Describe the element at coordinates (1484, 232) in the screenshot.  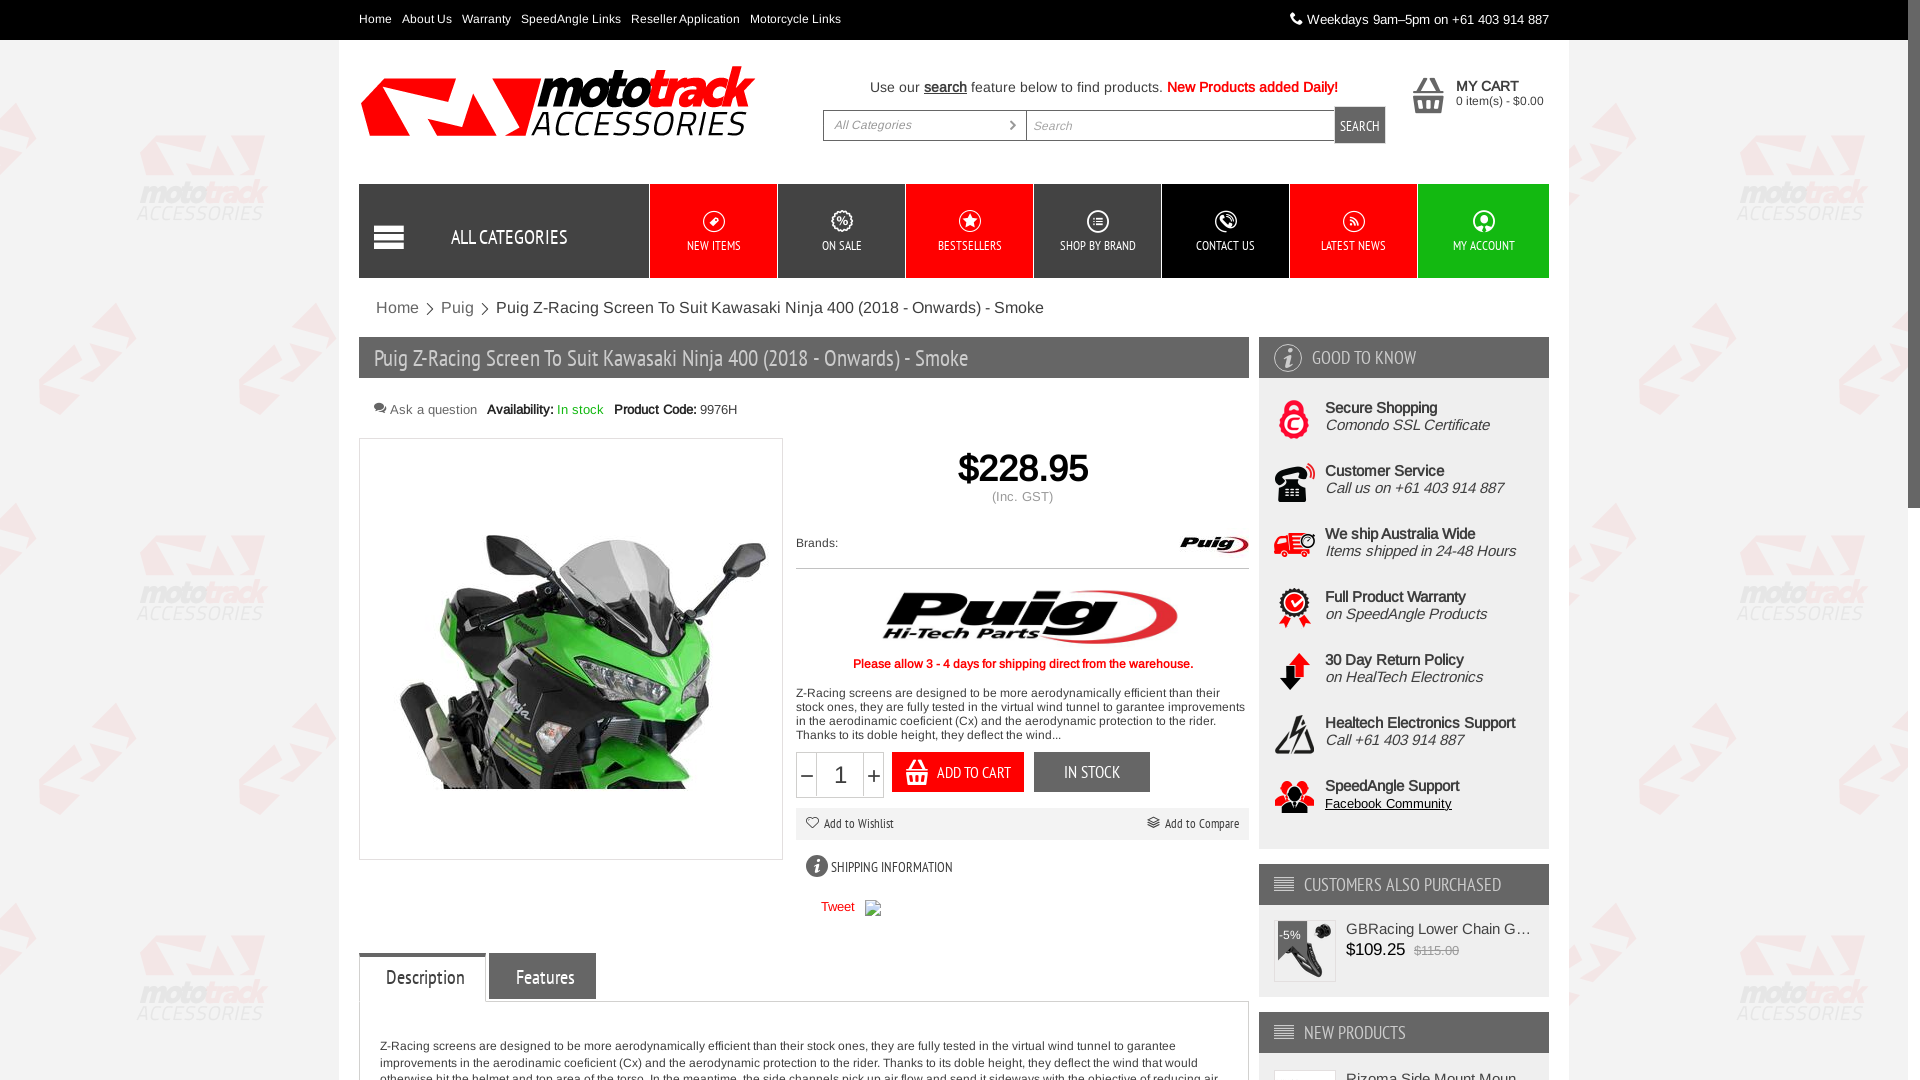
I see `MY ACCOUNT` at that location.